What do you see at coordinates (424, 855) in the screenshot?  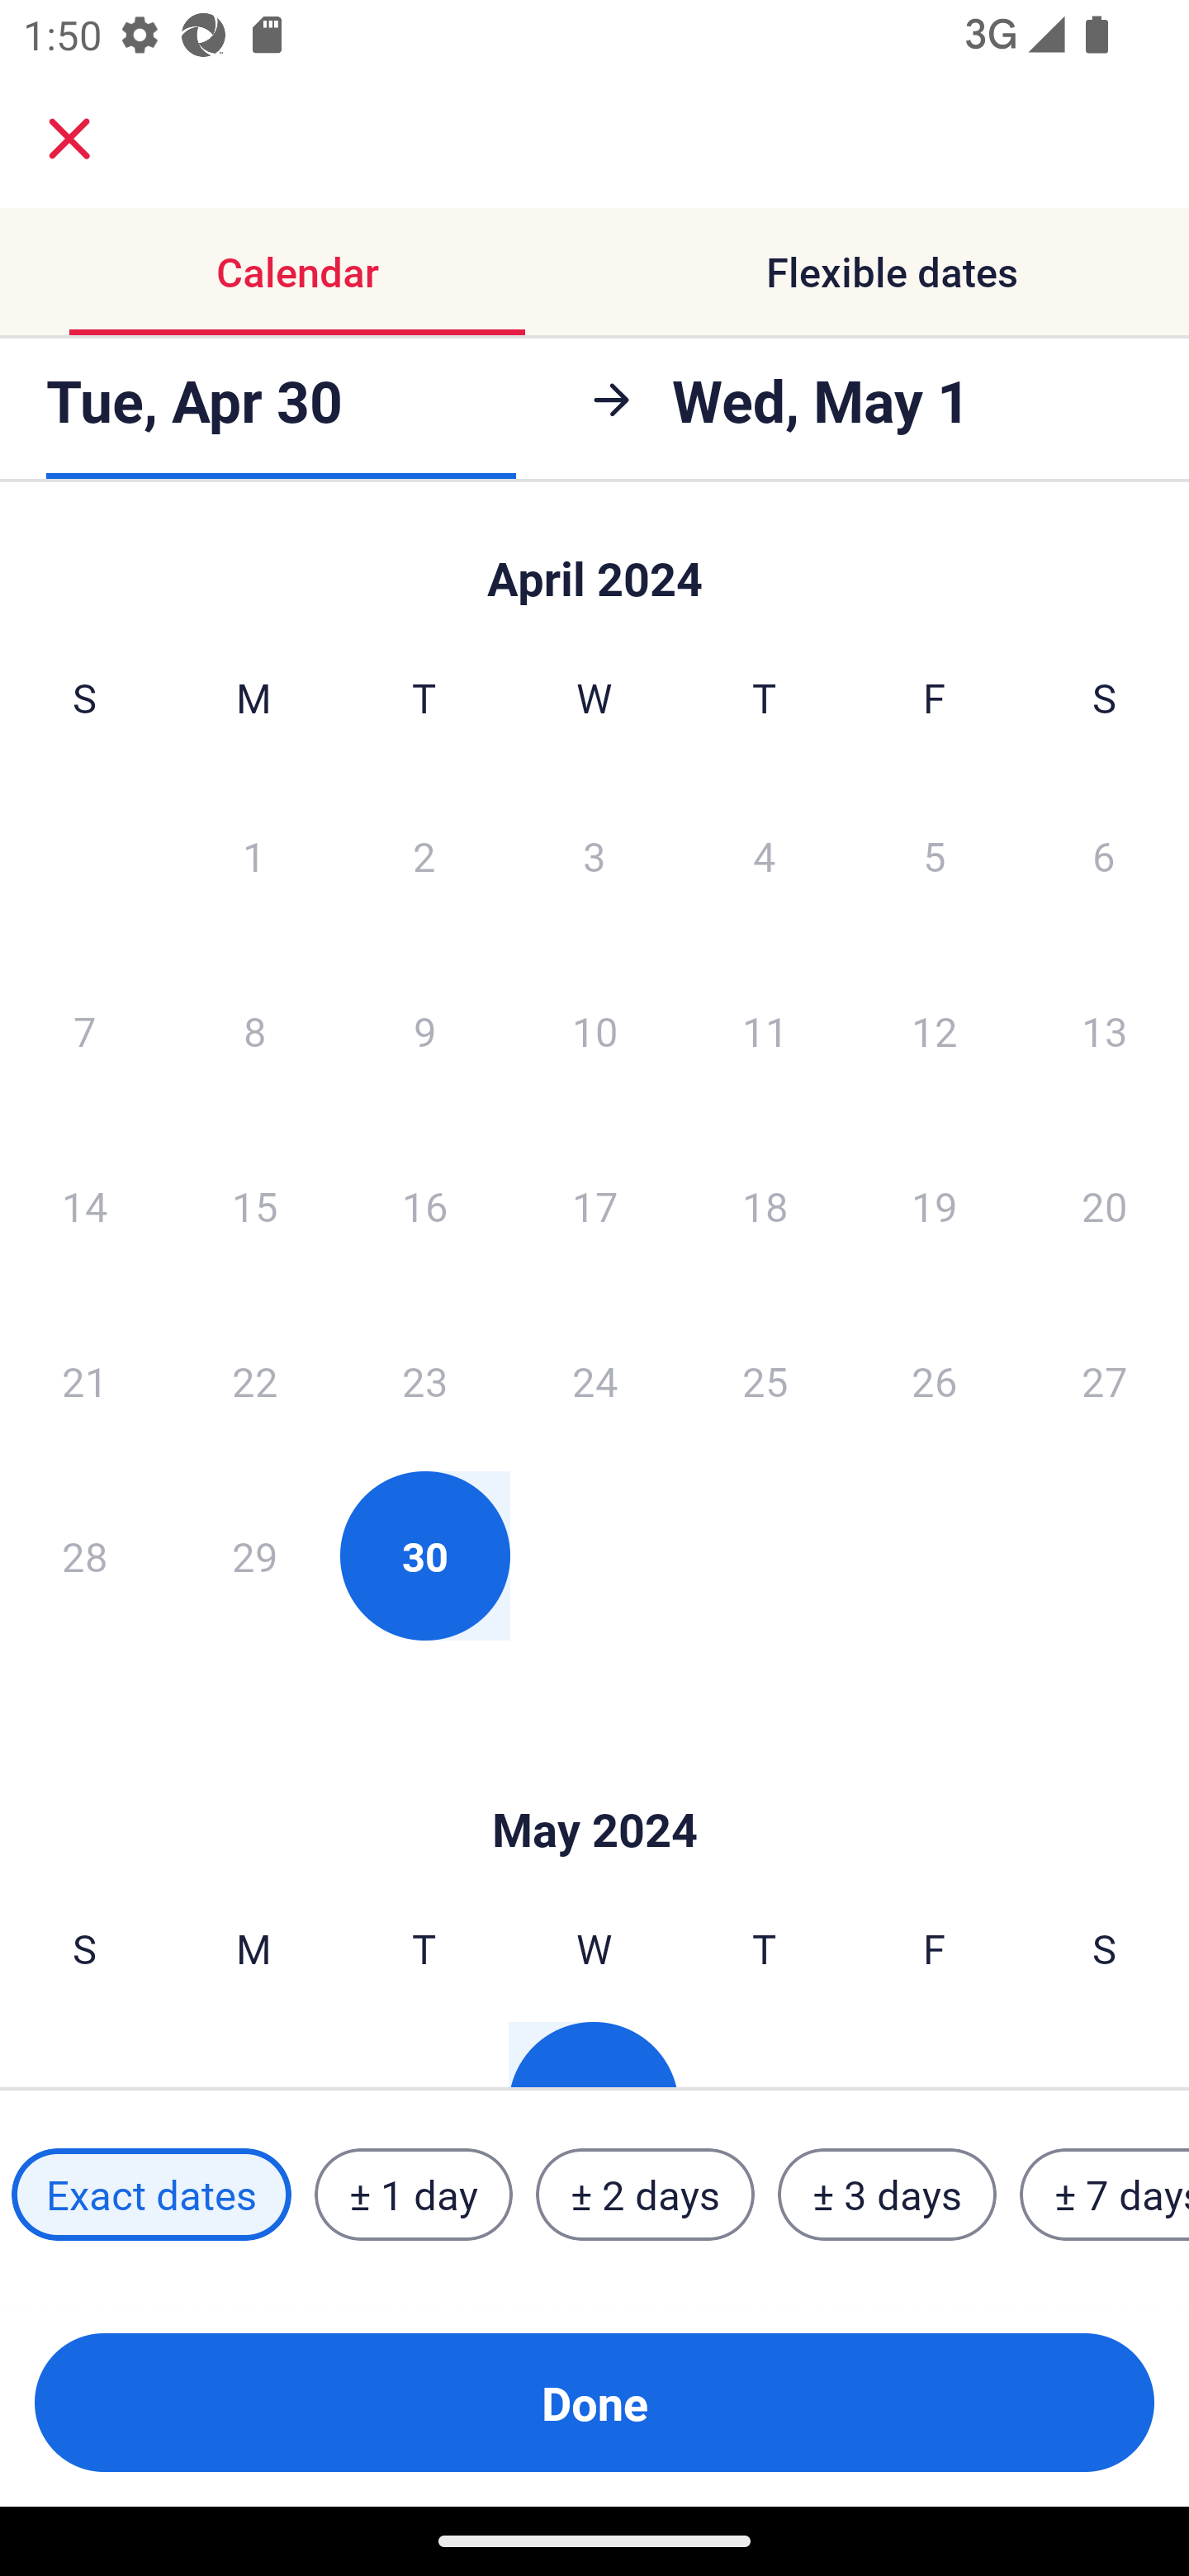 I see `2 Tuesday, April 2, 2024` at bounding box center [424, 855].